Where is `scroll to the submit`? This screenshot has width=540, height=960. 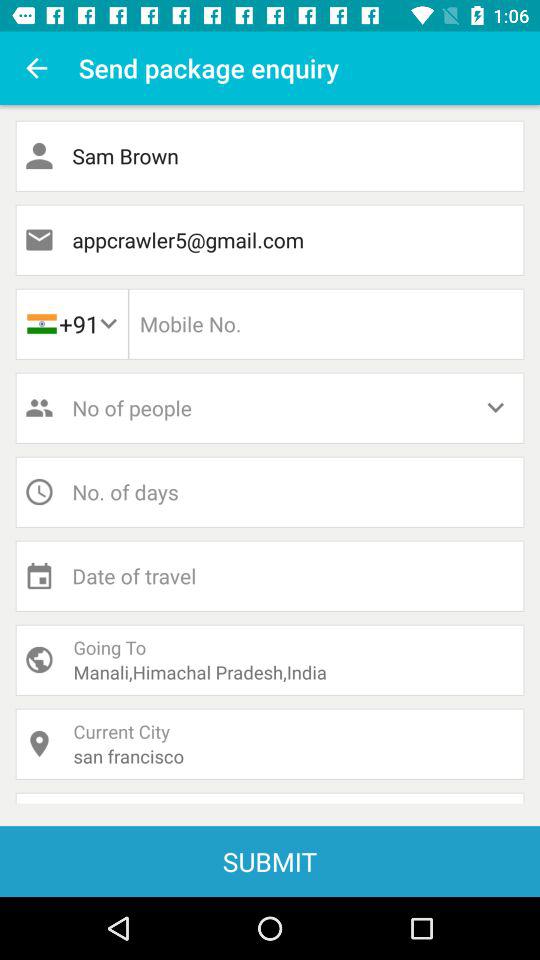 scroll to the submit is located at coordinates (270, 861).